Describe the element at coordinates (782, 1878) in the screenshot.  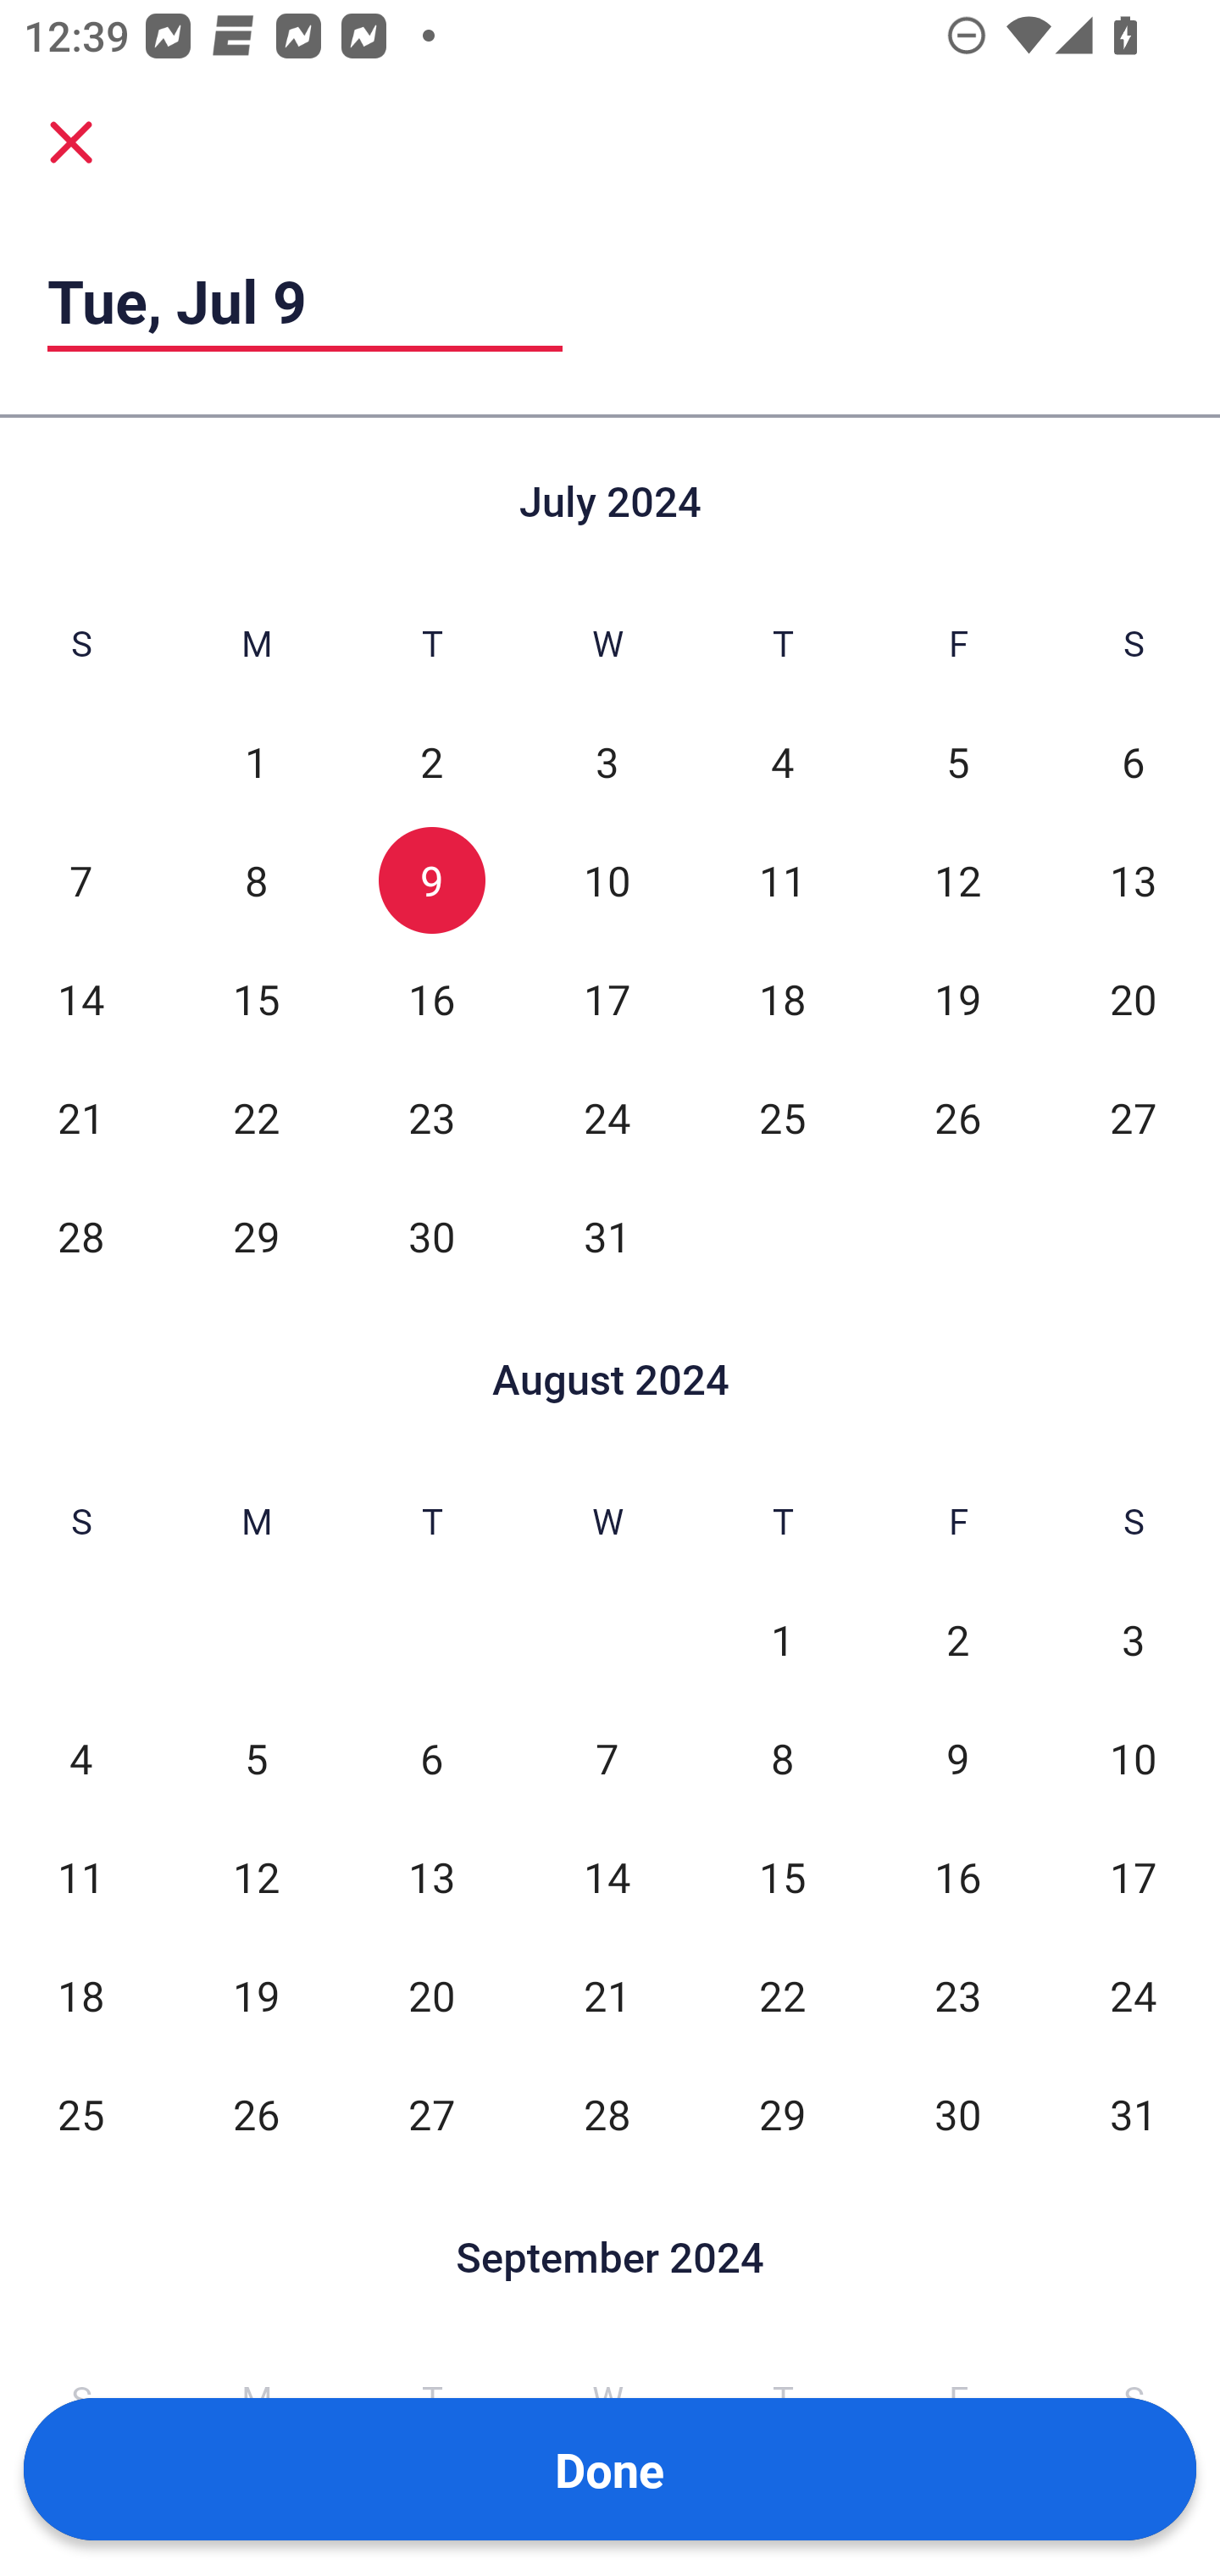
I see `15 Thu, Aug 15, Not Selected` at that location.